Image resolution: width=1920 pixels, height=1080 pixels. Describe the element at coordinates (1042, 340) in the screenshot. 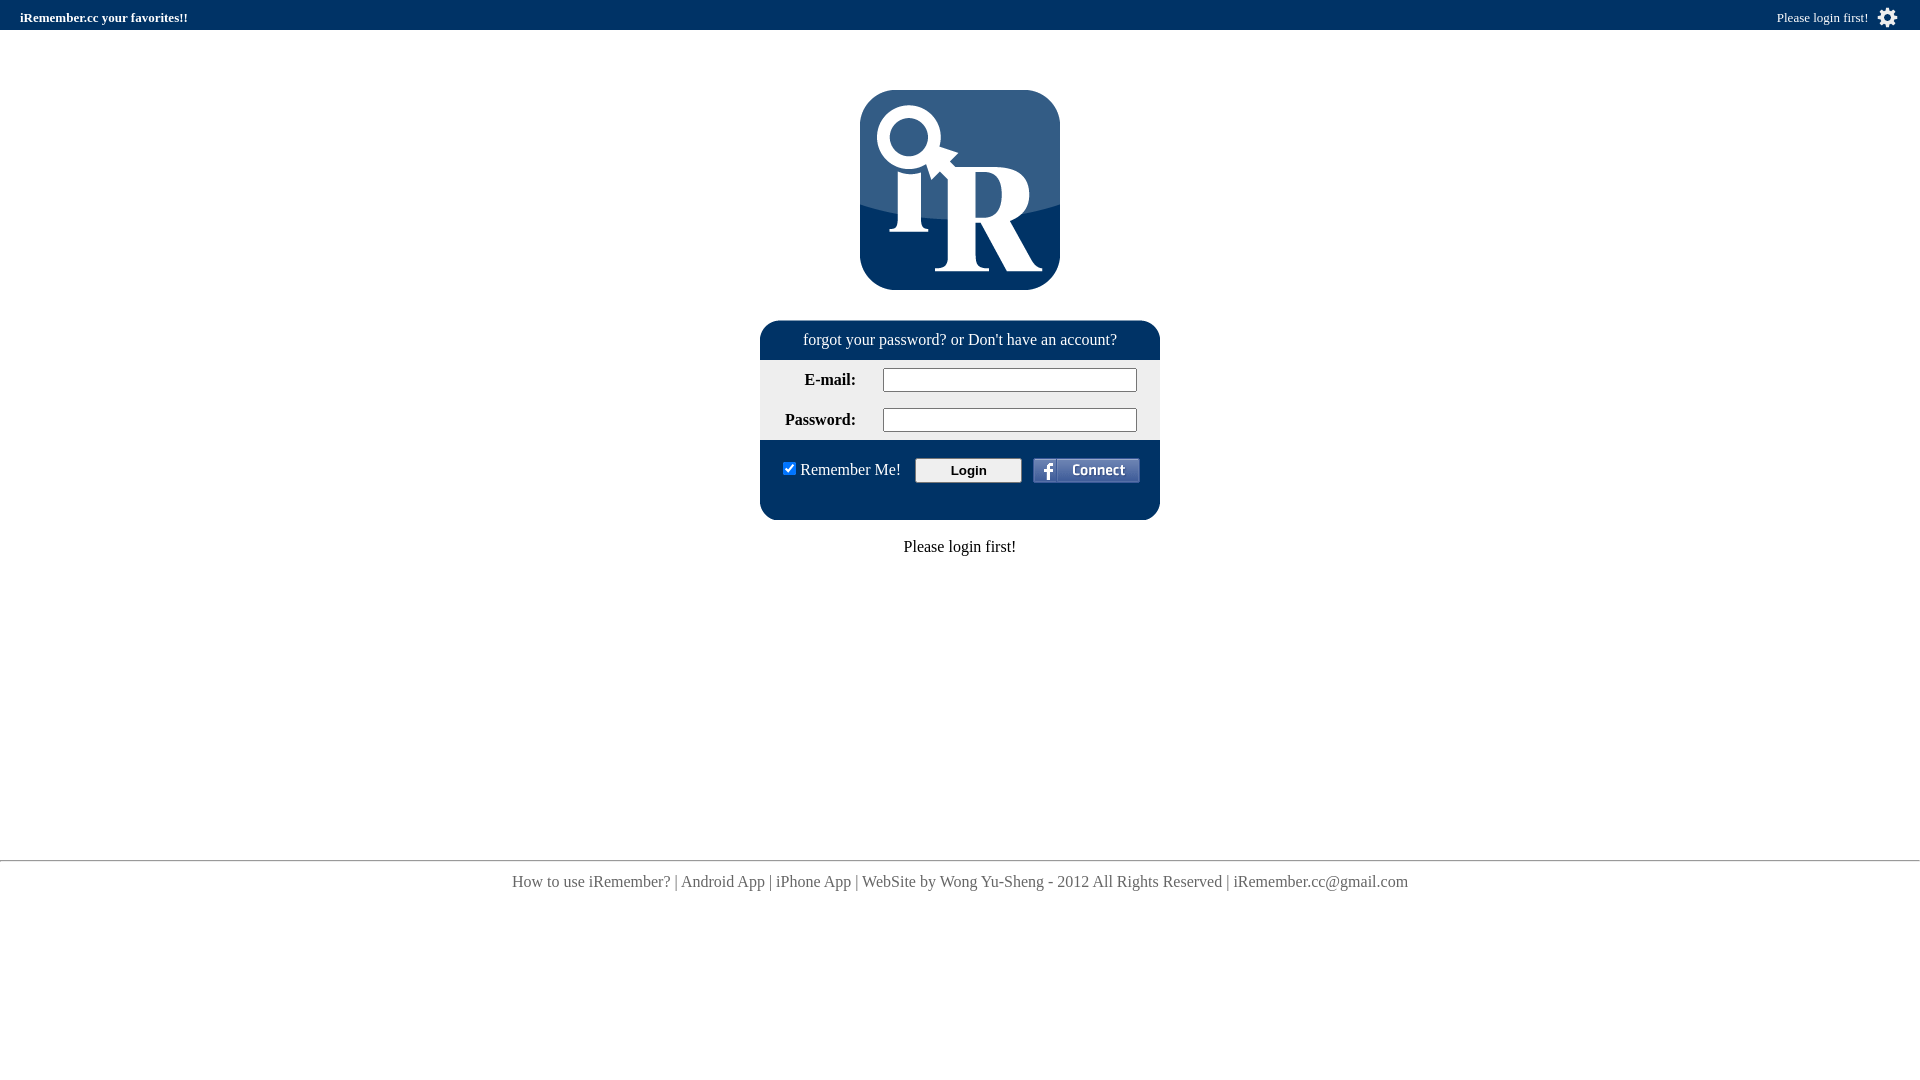

I see `Don't have an account?` at that location.